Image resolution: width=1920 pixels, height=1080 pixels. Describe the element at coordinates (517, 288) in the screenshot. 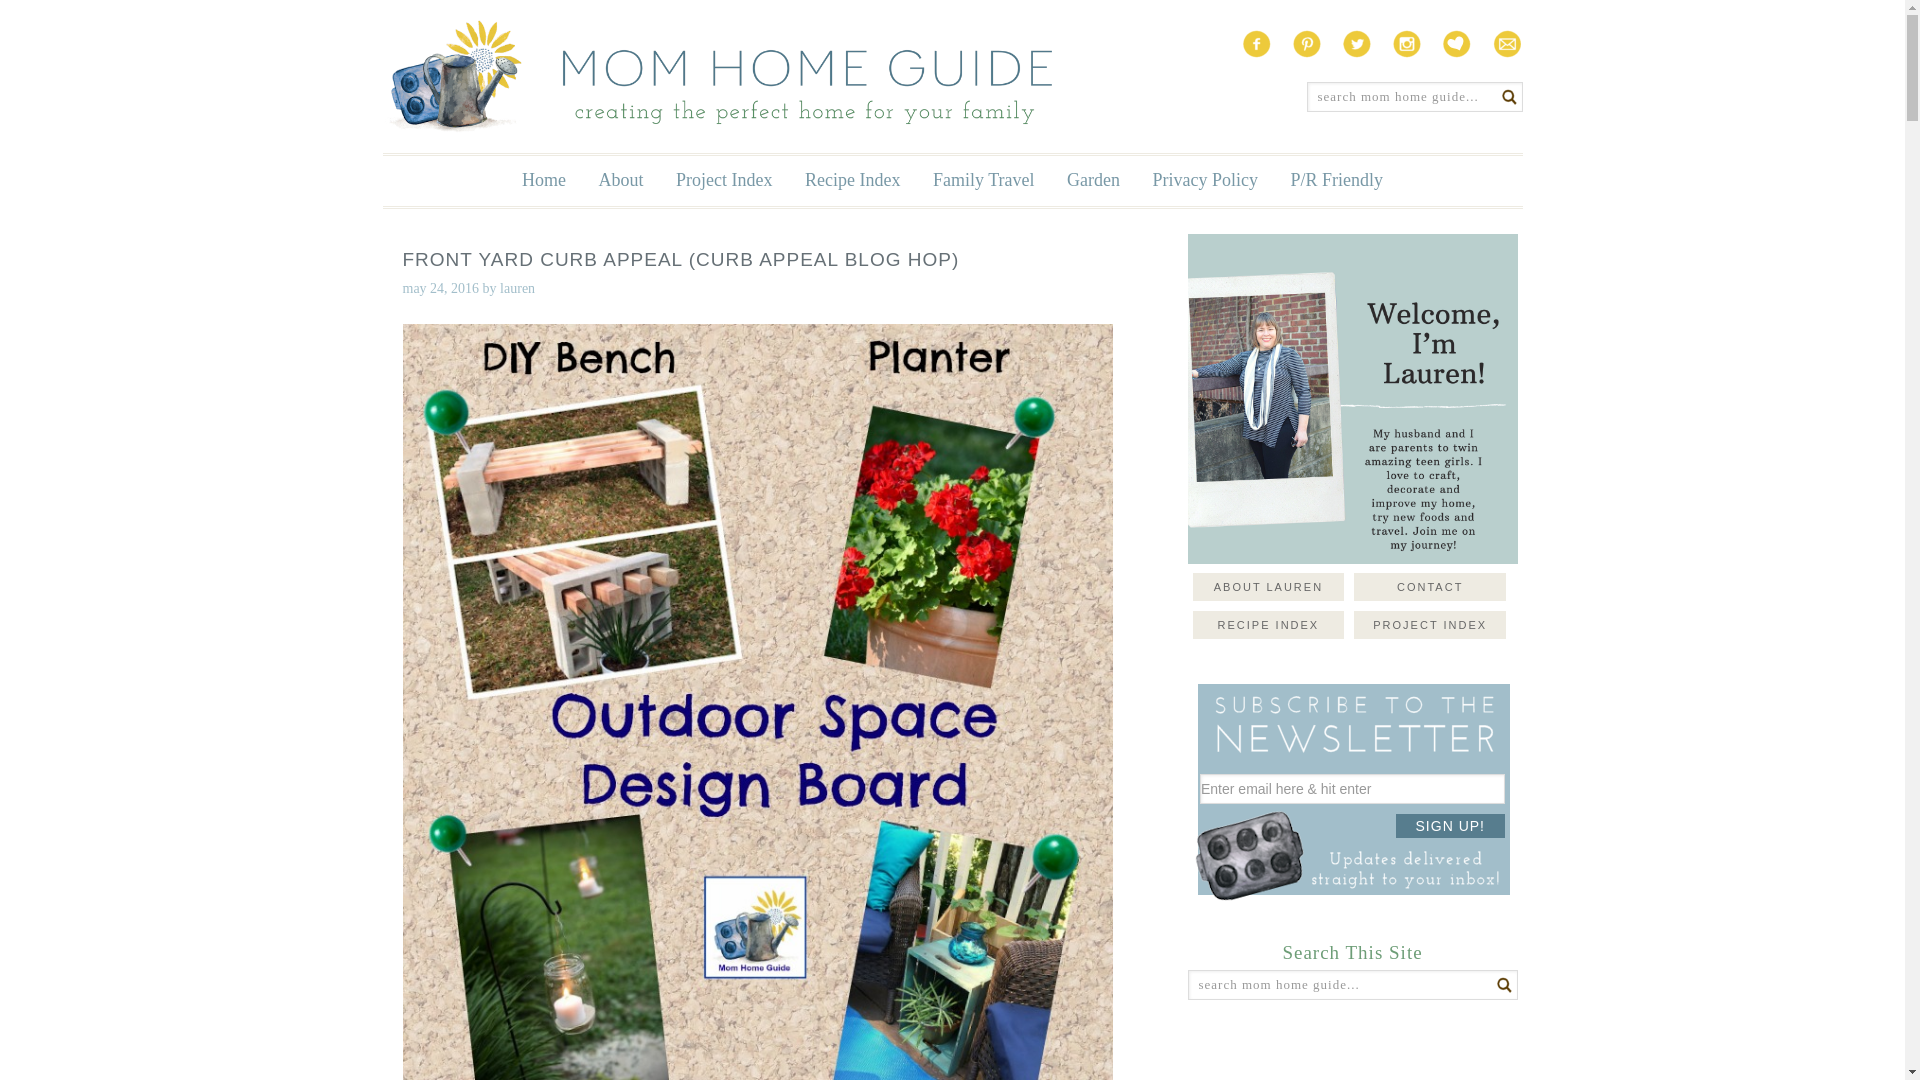

I see `lauren` at that location.